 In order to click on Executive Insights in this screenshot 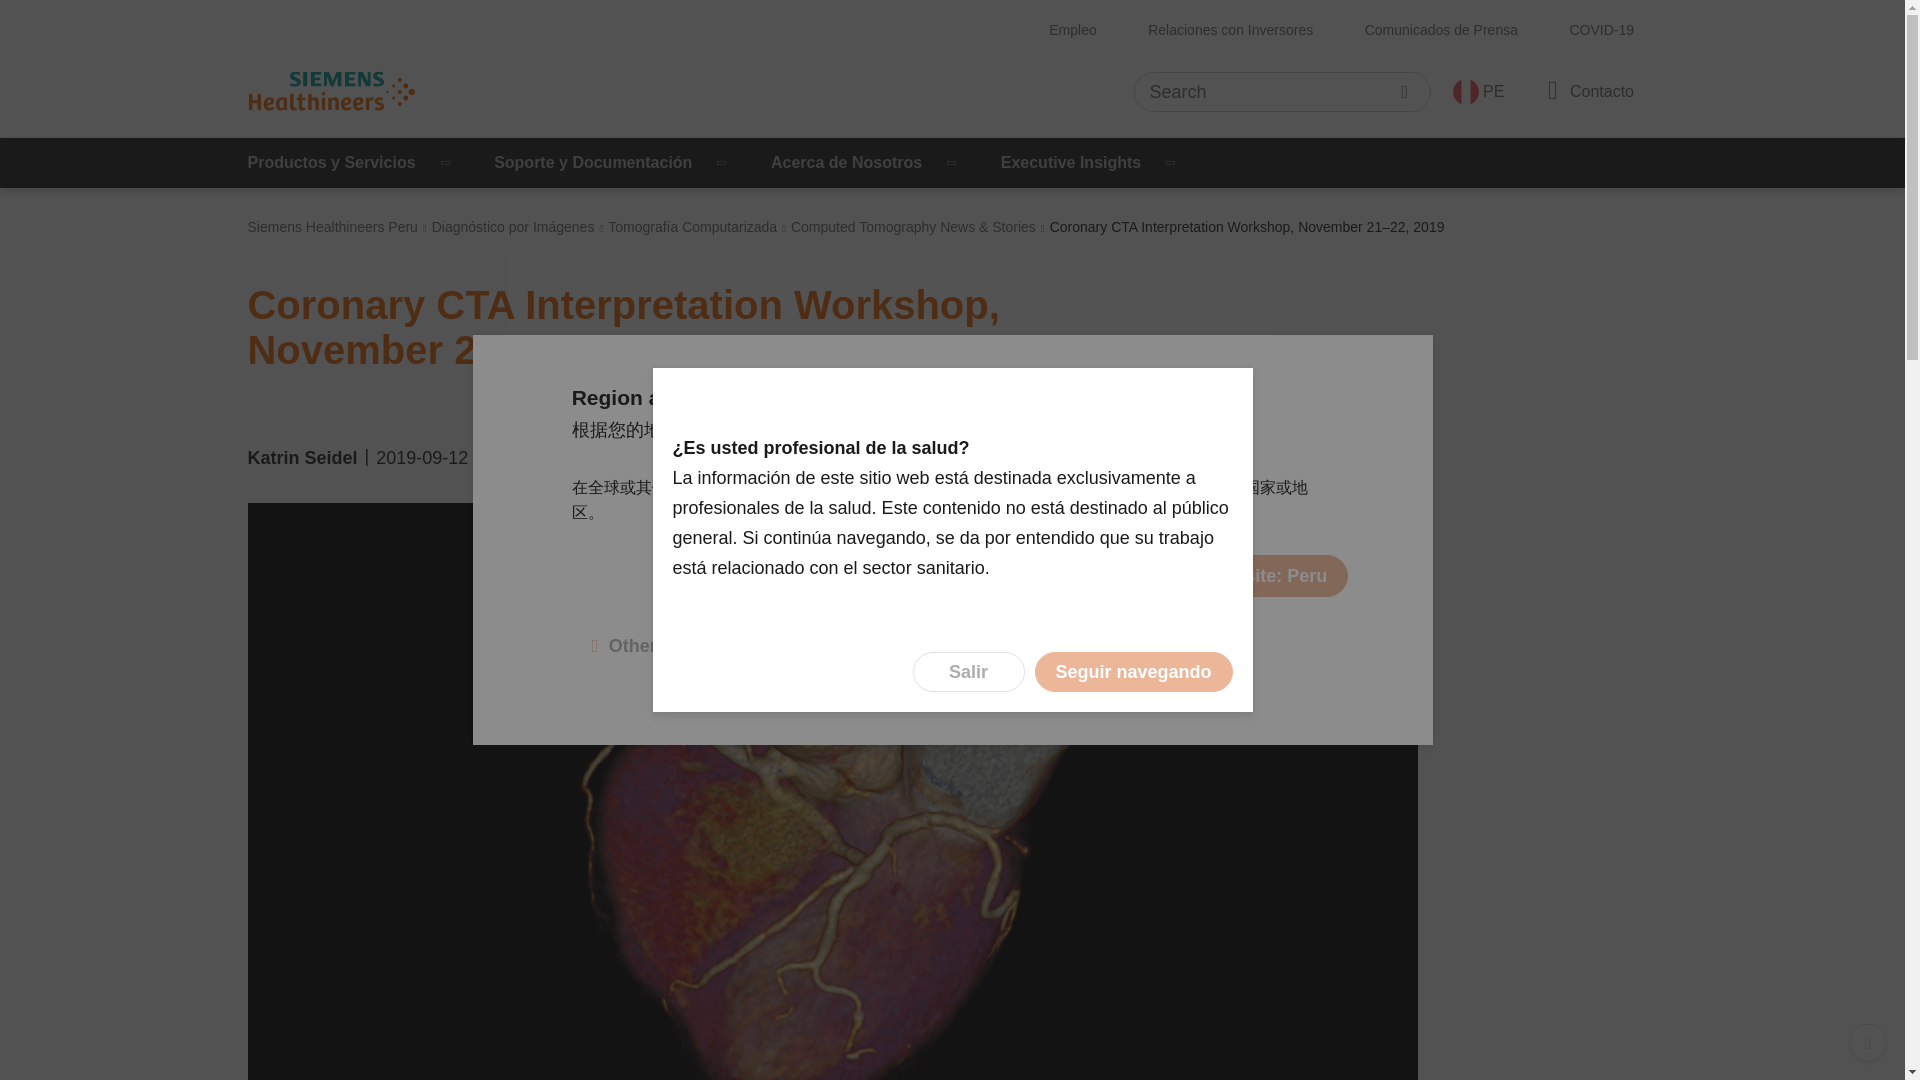, I will do `click(1090, 162)`.